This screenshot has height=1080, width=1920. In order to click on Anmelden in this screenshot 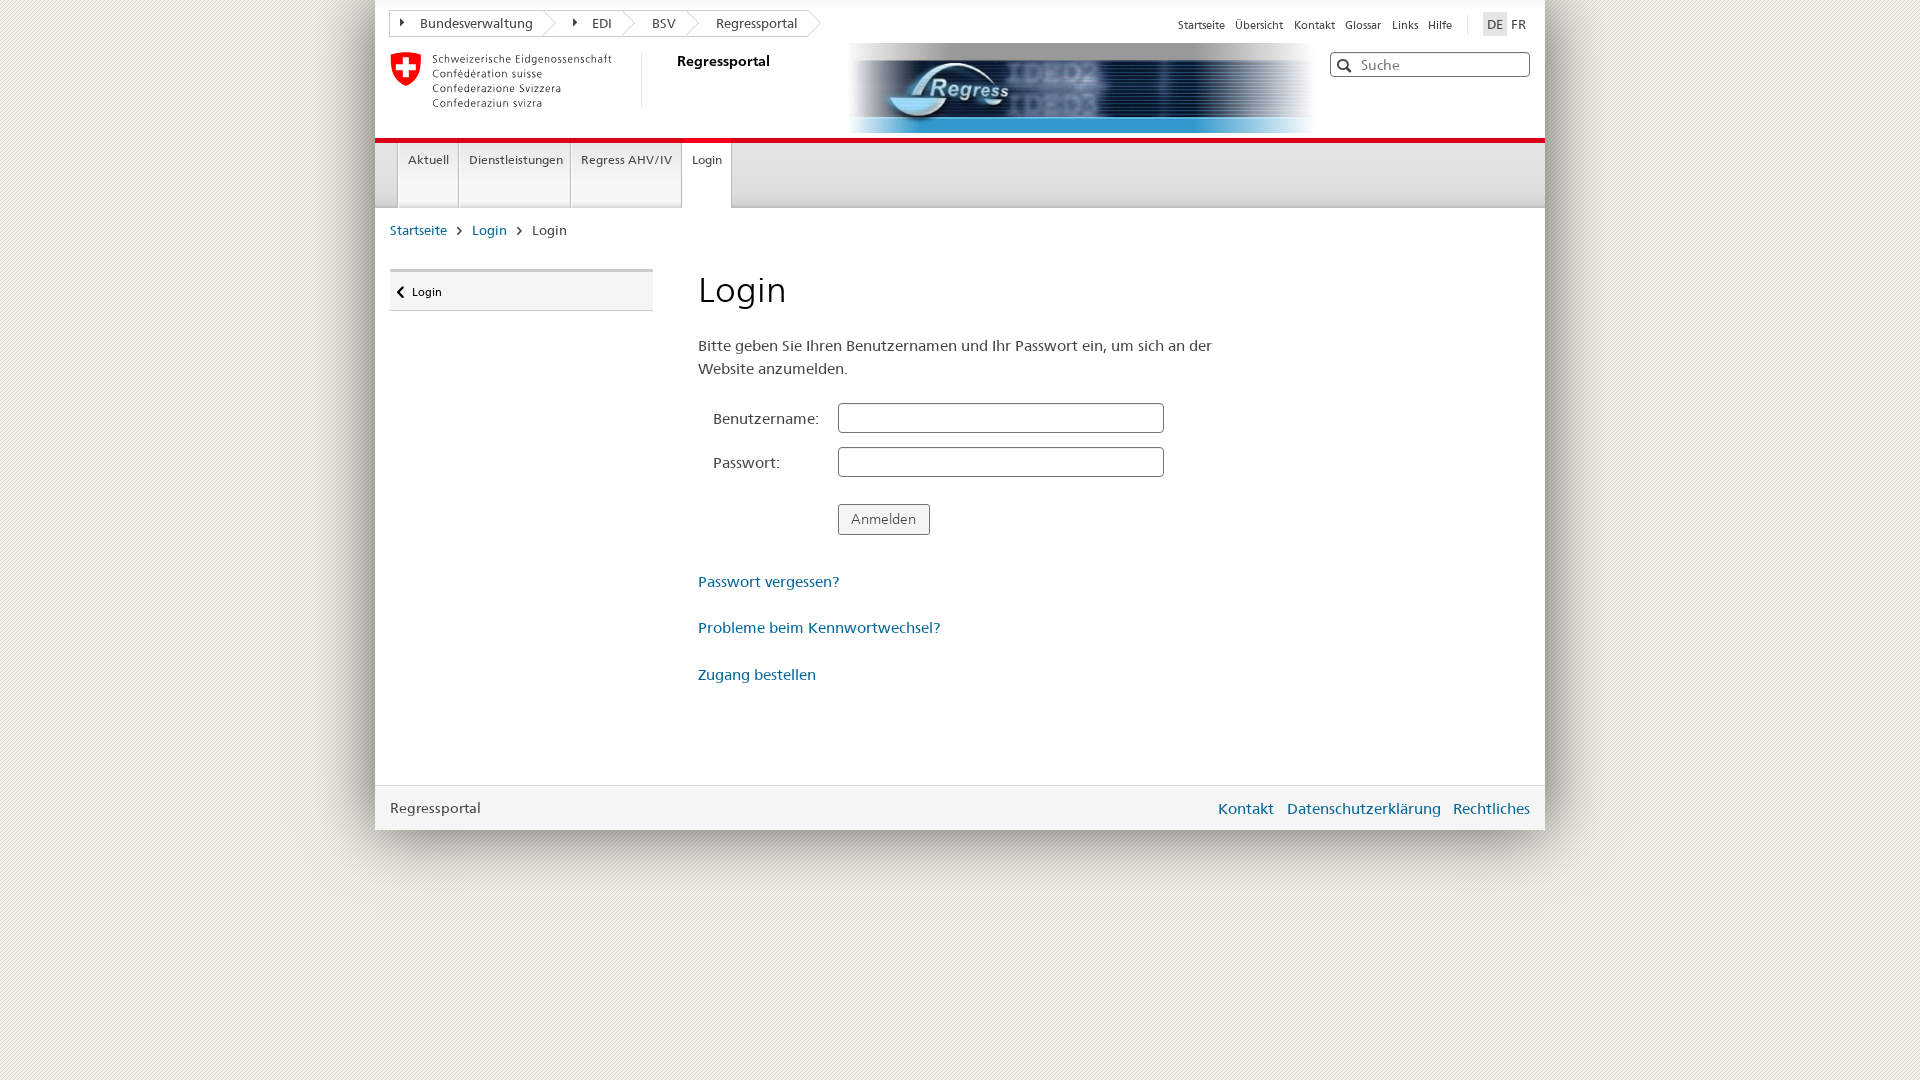, I will do `click(884, 520)`.